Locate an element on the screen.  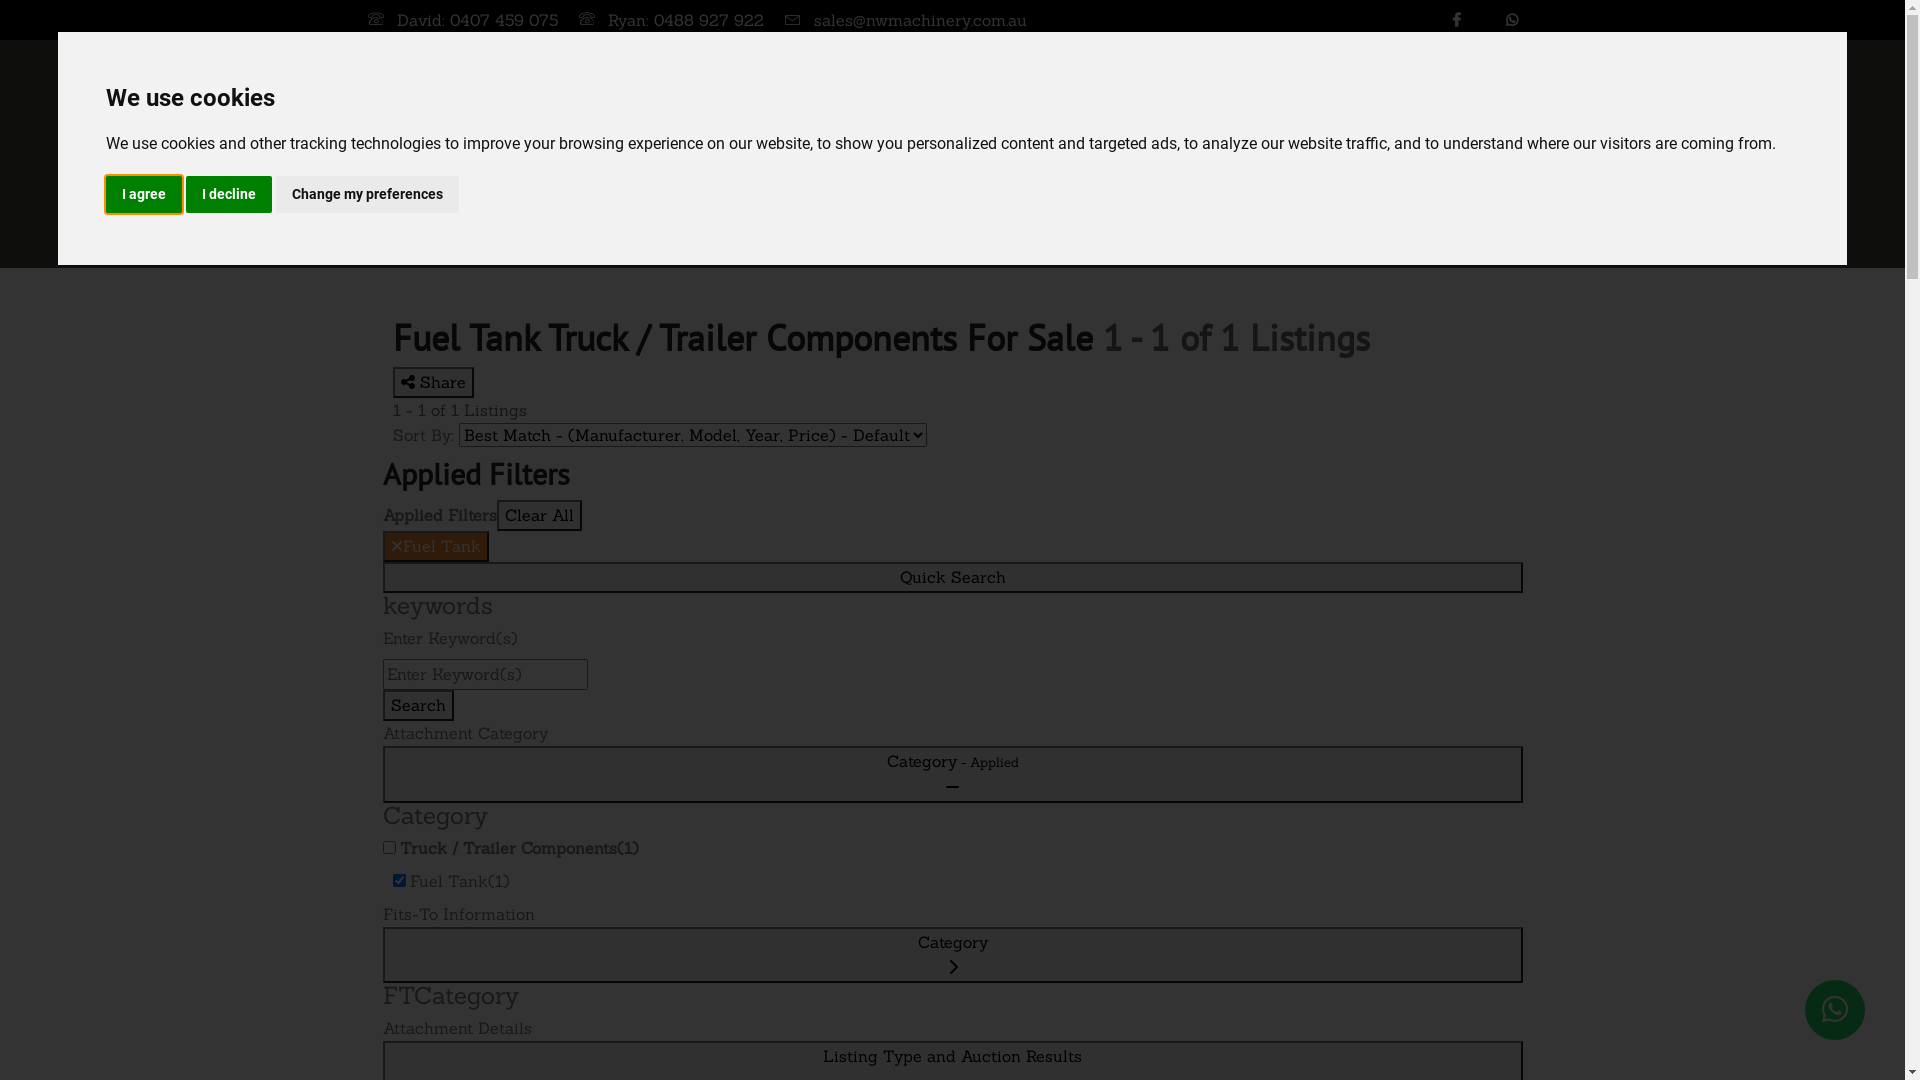
David: 0407 459 075 is located at coordinates (476, 20).